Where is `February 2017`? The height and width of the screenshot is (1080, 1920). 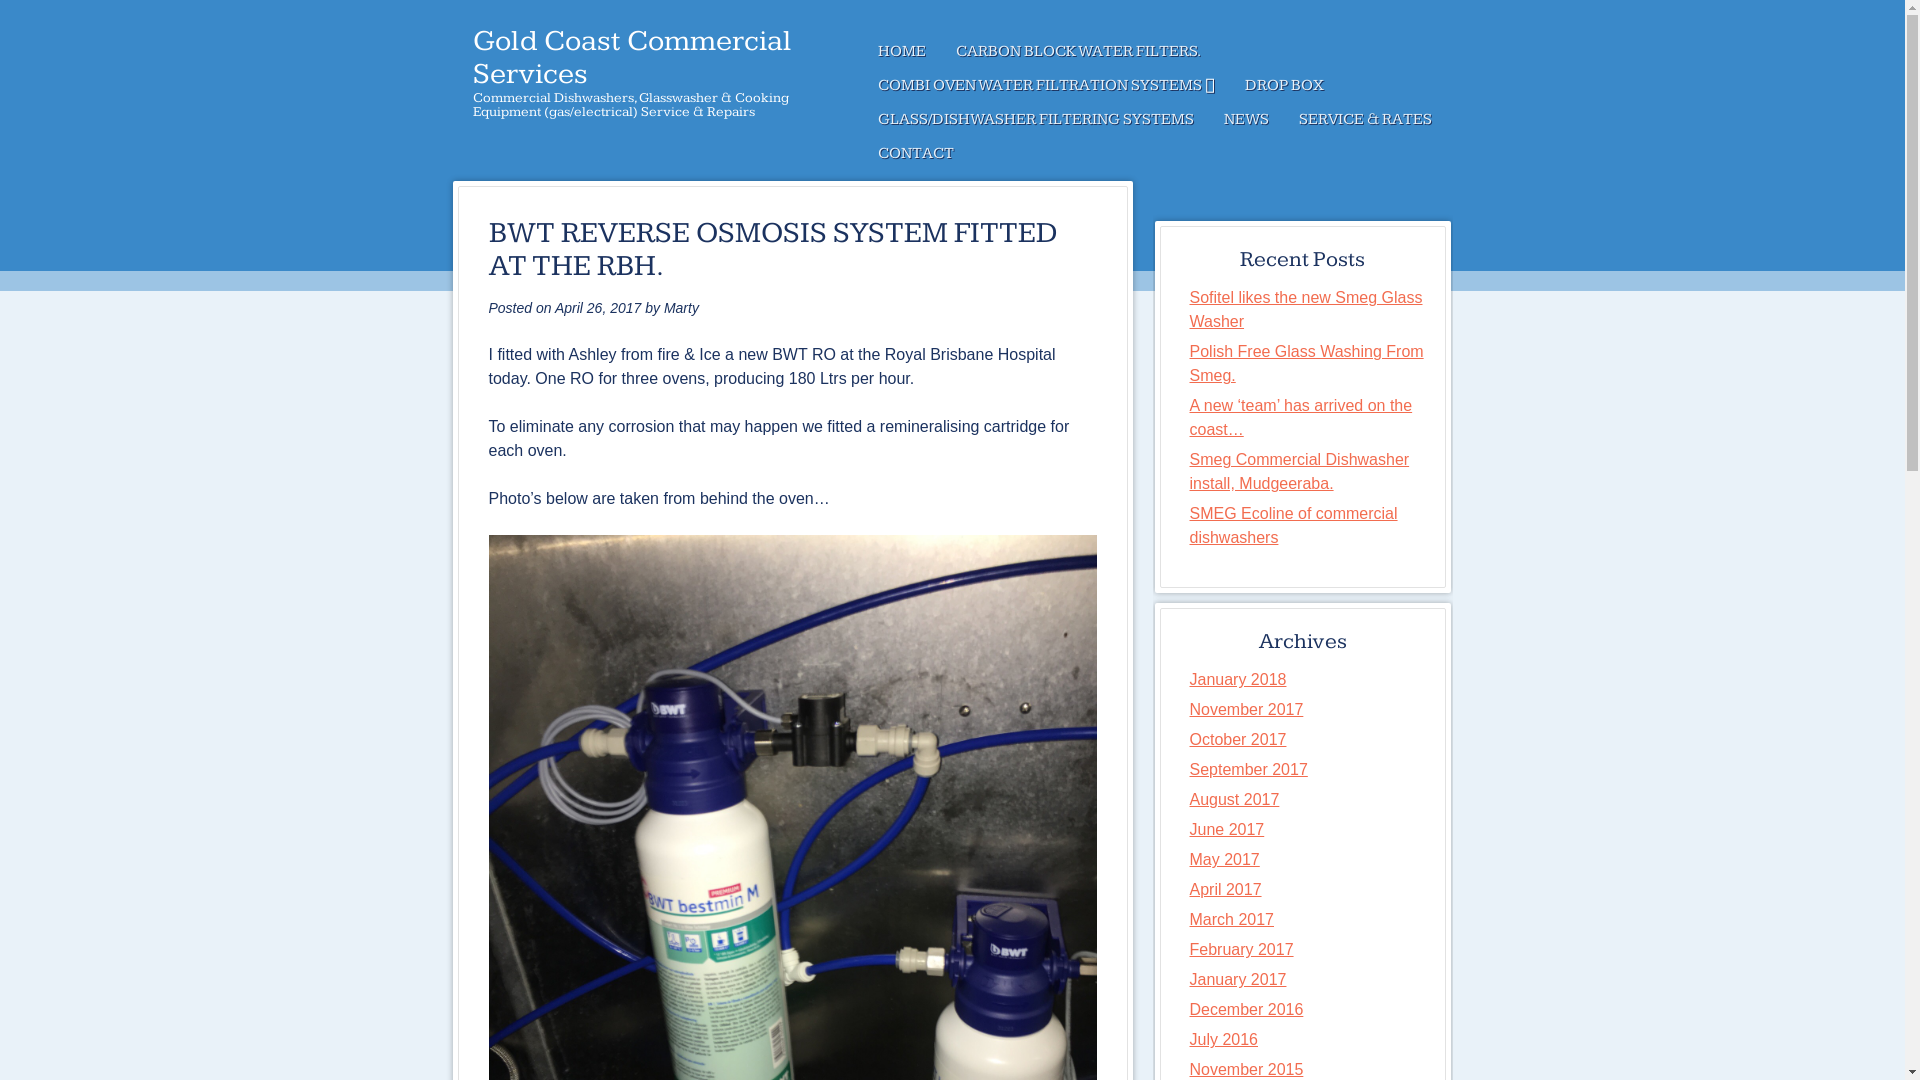 February 2017 is located at coordinates (1242, 950).